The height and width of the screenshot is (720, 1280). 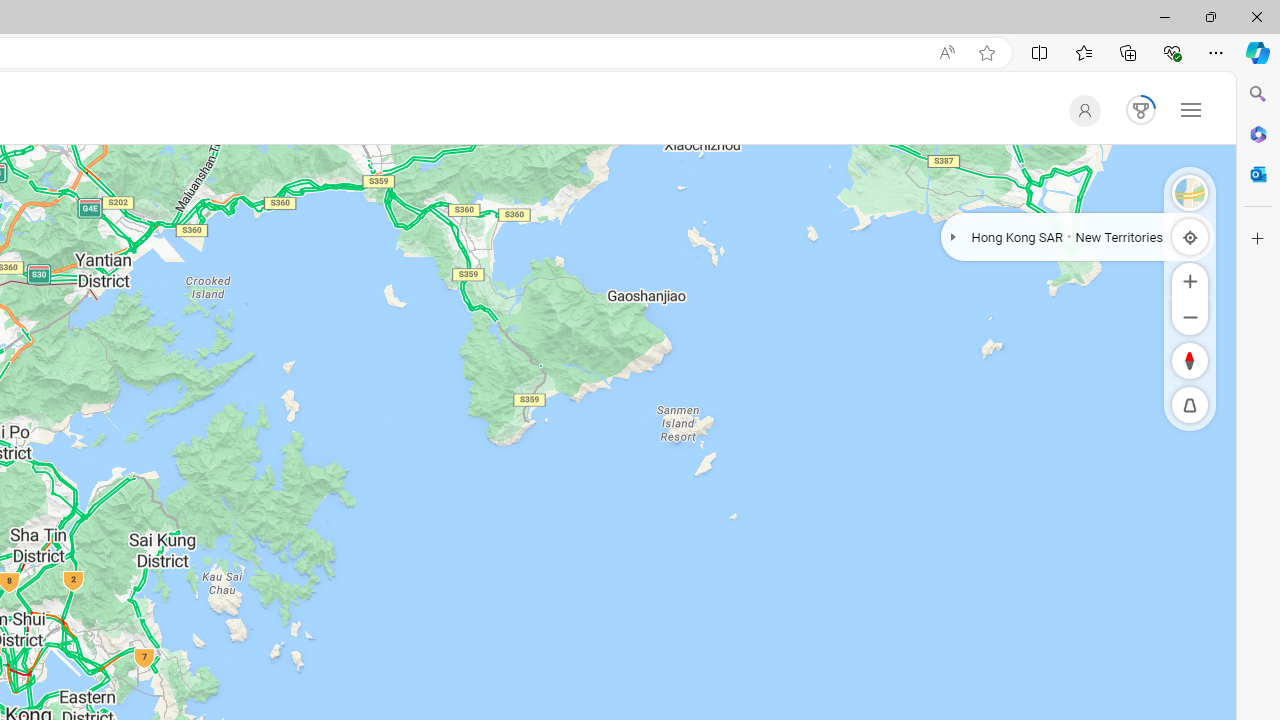 I want to click on Reset to Default Pitch, so click(x=1190, y=405).